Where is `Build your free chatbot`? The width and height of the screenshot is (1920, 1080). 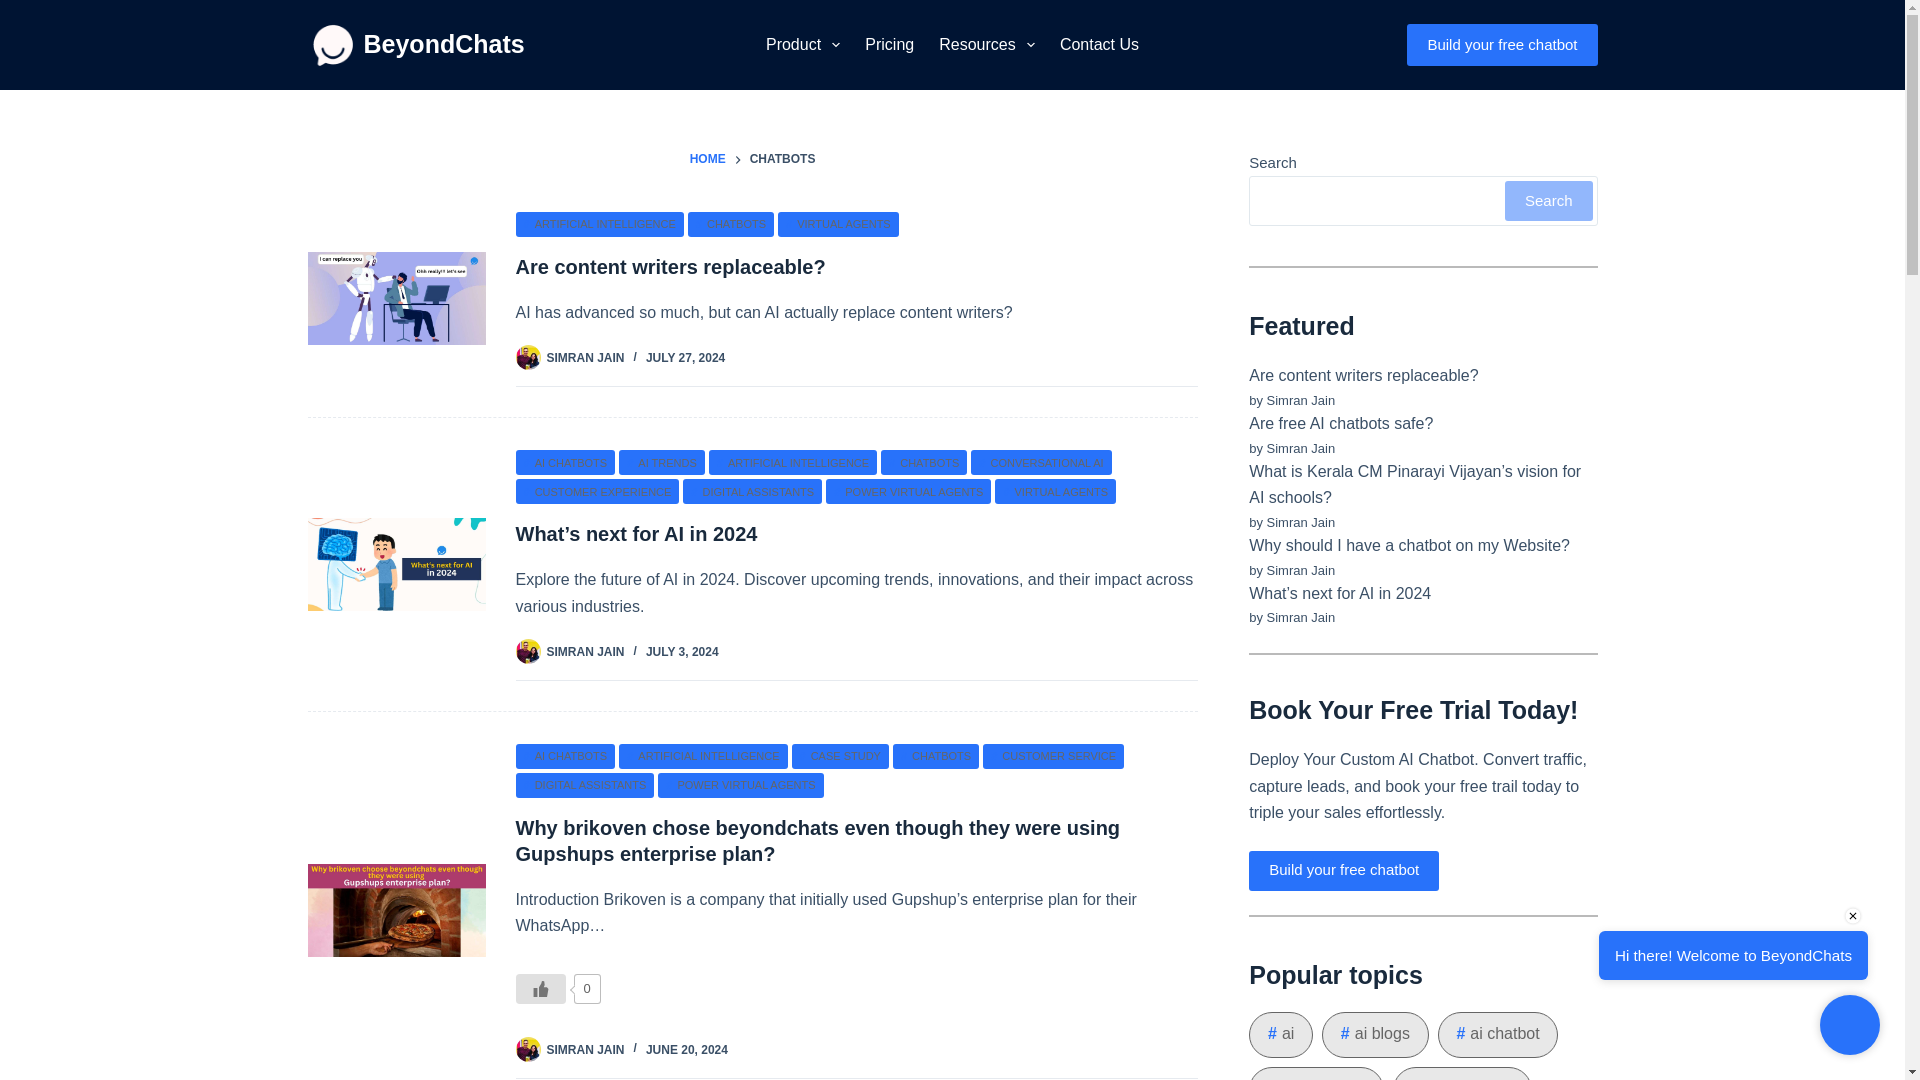
Build your free chatbot is located at coordinates (1502, 44).